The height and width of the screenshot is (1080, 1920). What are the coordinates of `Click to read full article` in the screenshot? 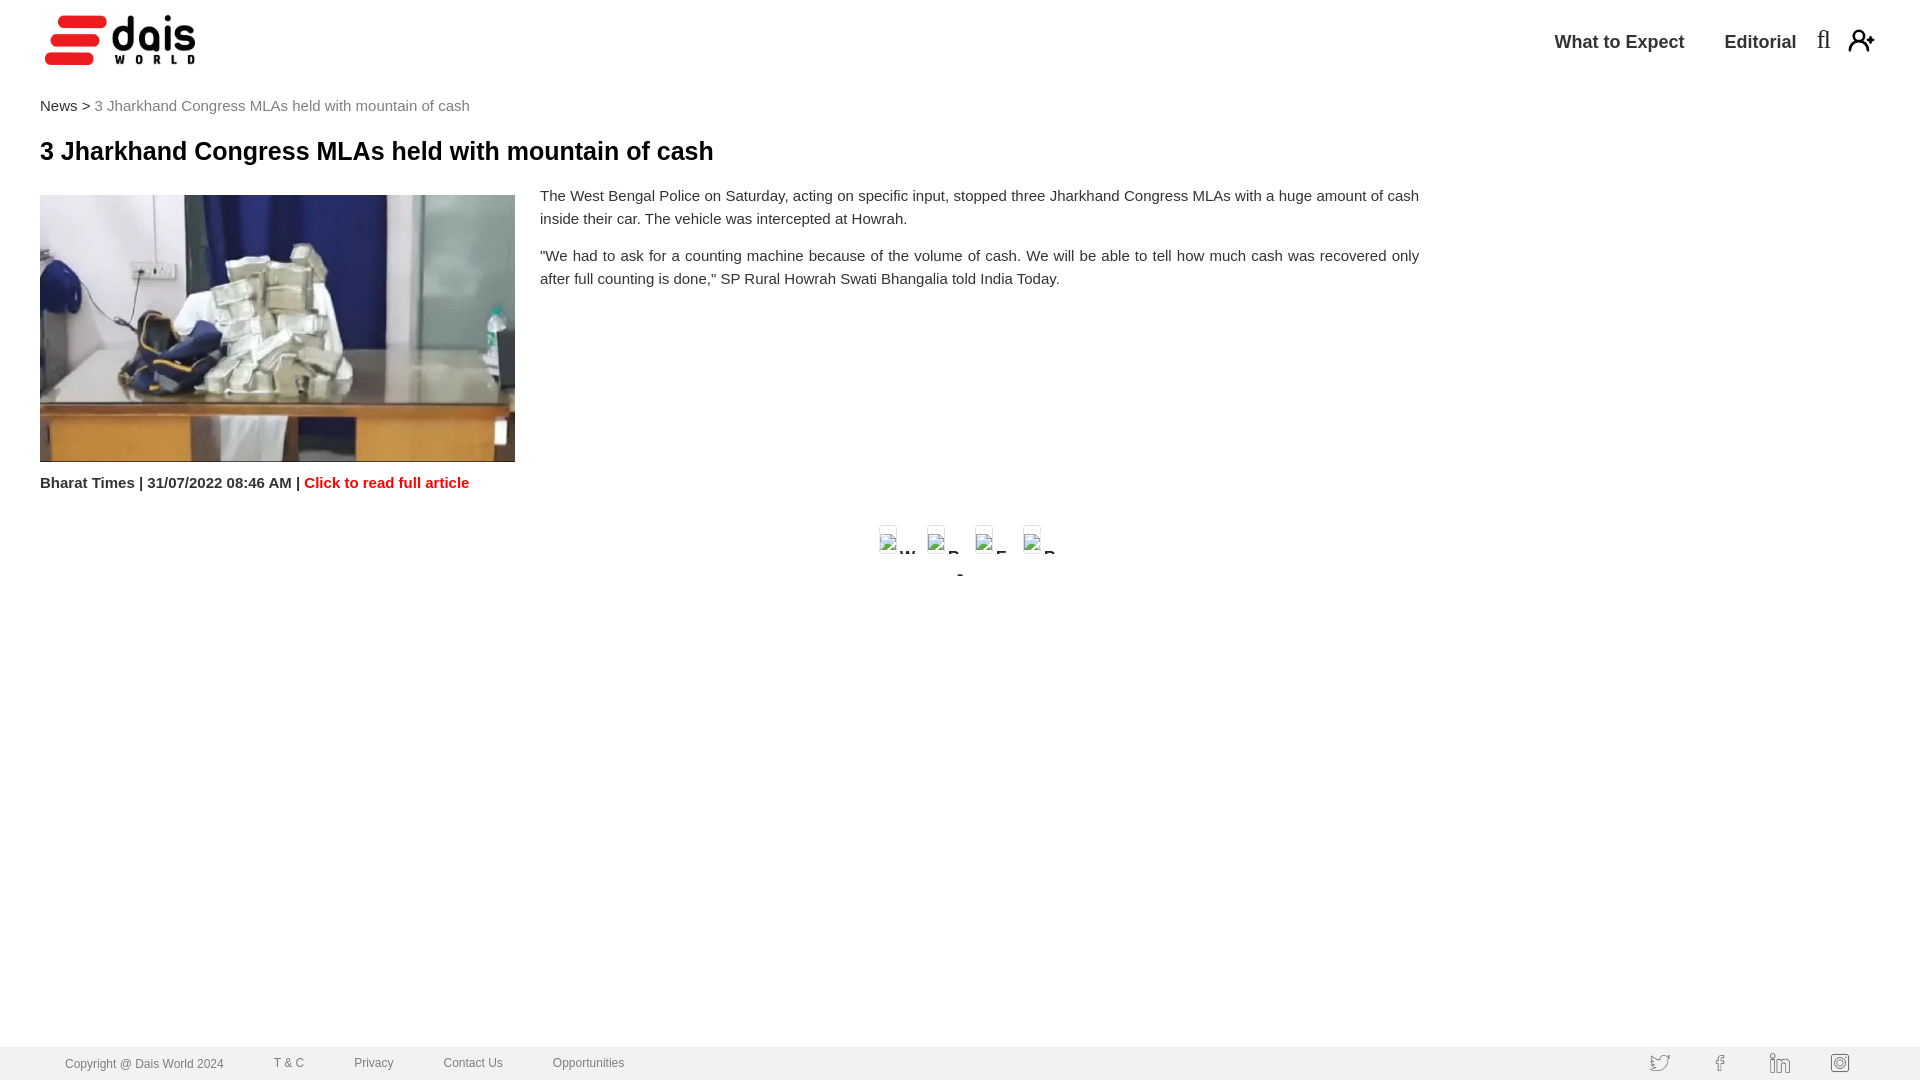 It's located at (384, 482).